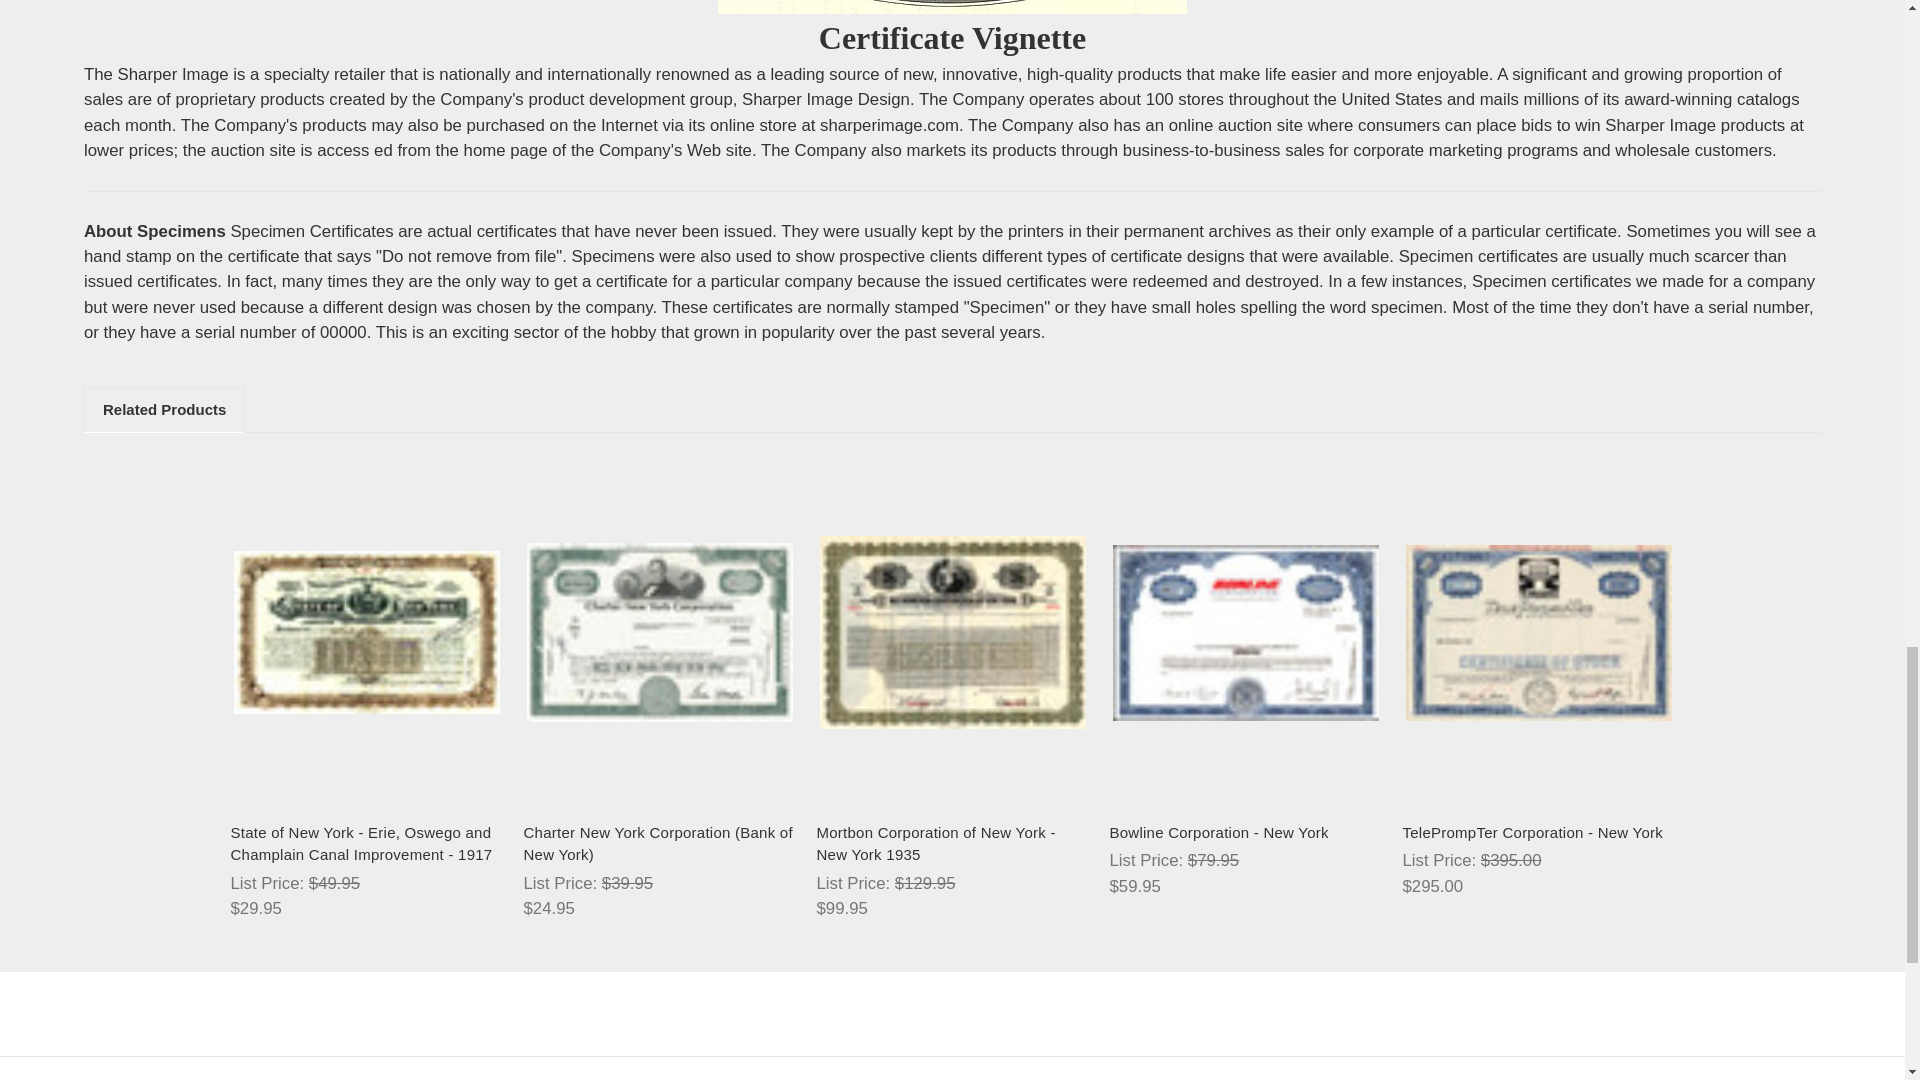 Image resolution: width=1920 pixels, height=1080 pixels. What do you see at coordinates (1538, 633) in the screenshot?
I see `TelePrompTer Corporation - New York` at bounding box center [1538, 633].